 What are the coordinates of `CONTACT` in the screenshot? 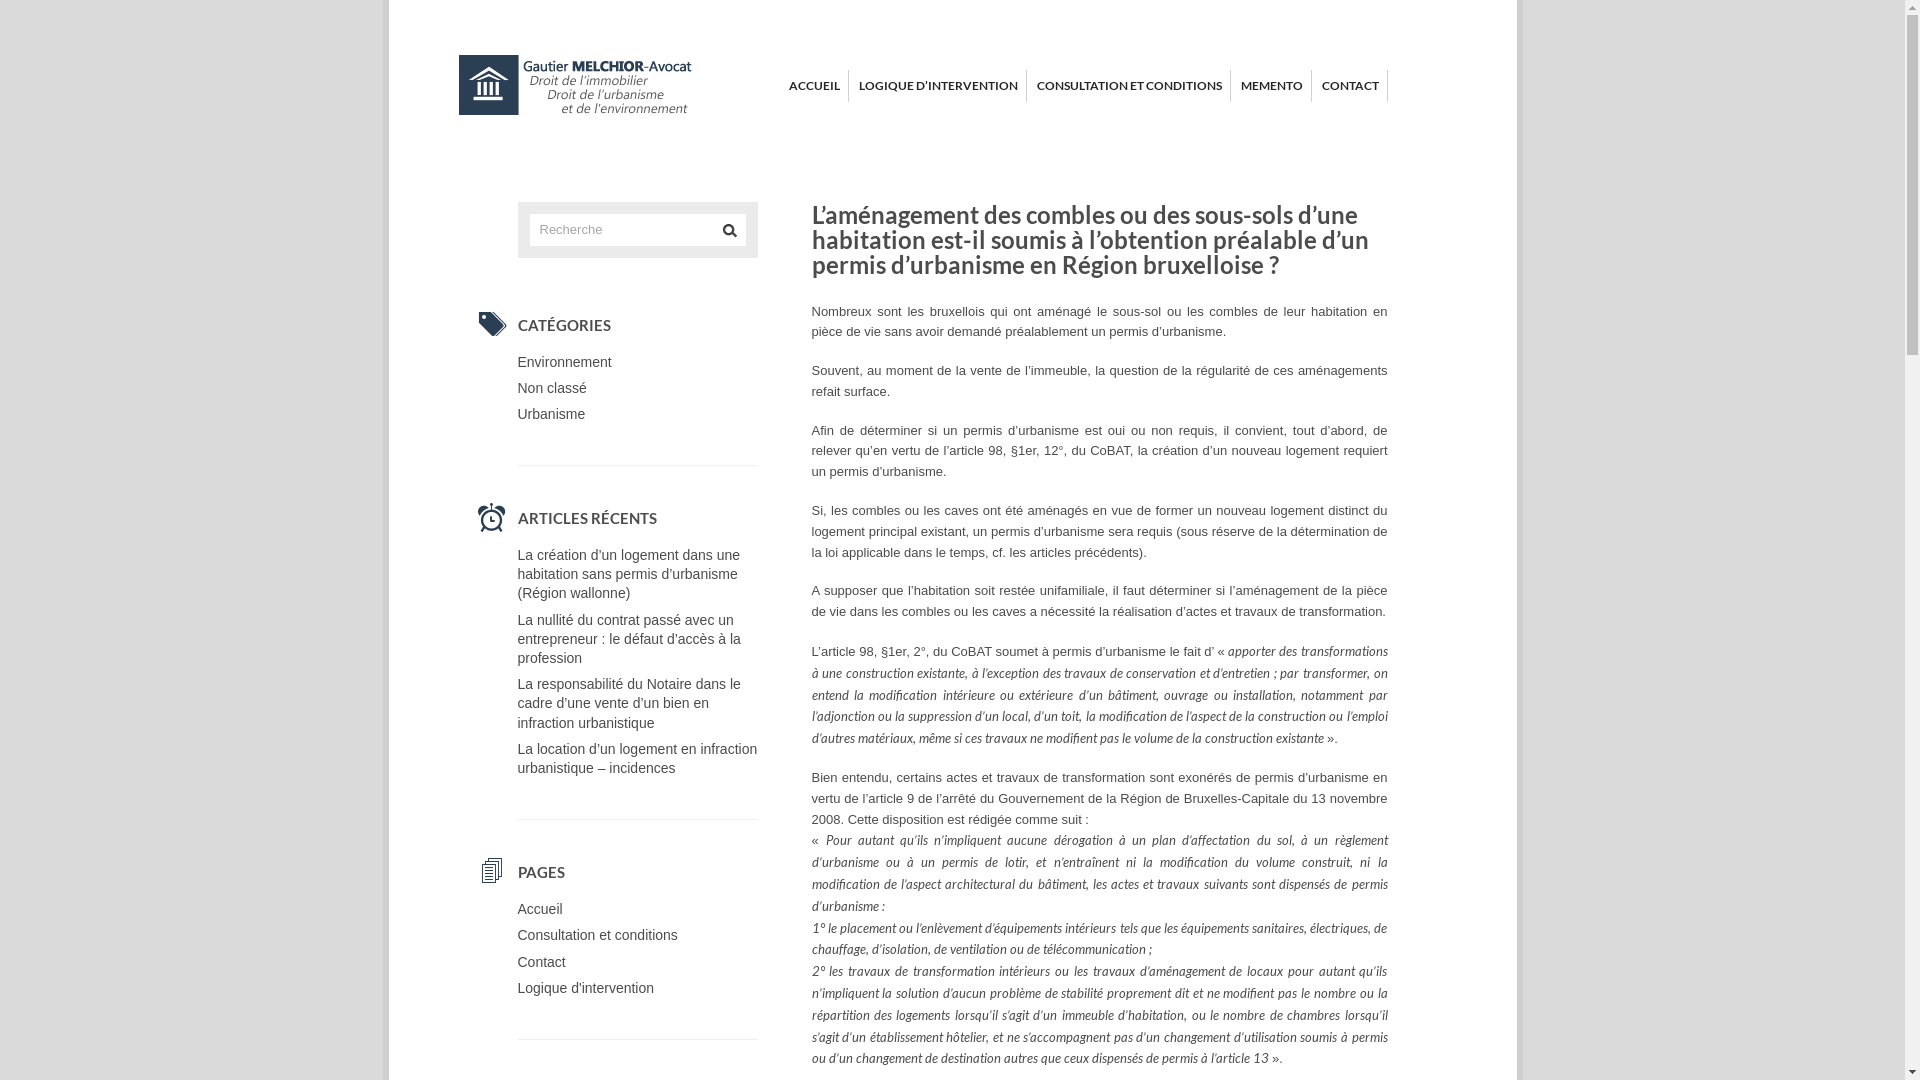 It's located at (1350, 86).